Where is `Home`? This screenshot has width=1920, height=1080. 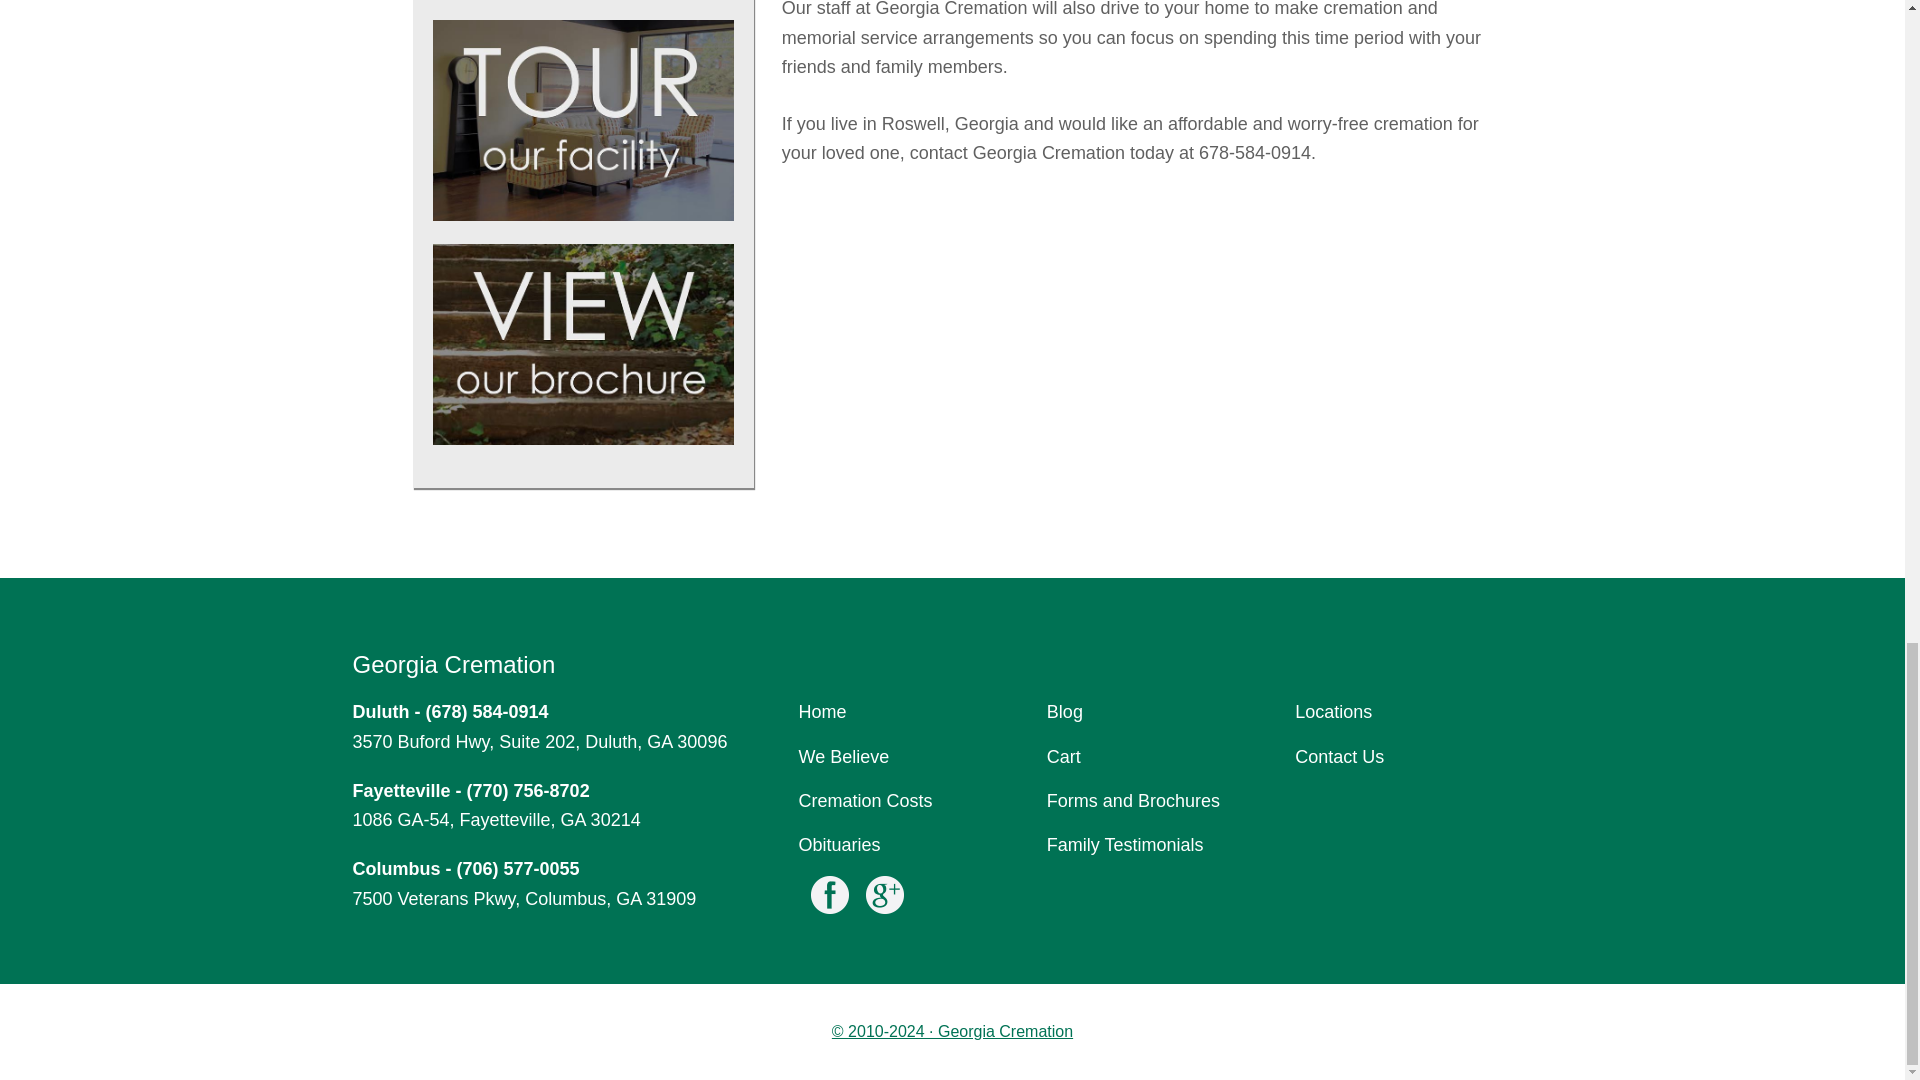 Home is located at coordinates (822, 712).